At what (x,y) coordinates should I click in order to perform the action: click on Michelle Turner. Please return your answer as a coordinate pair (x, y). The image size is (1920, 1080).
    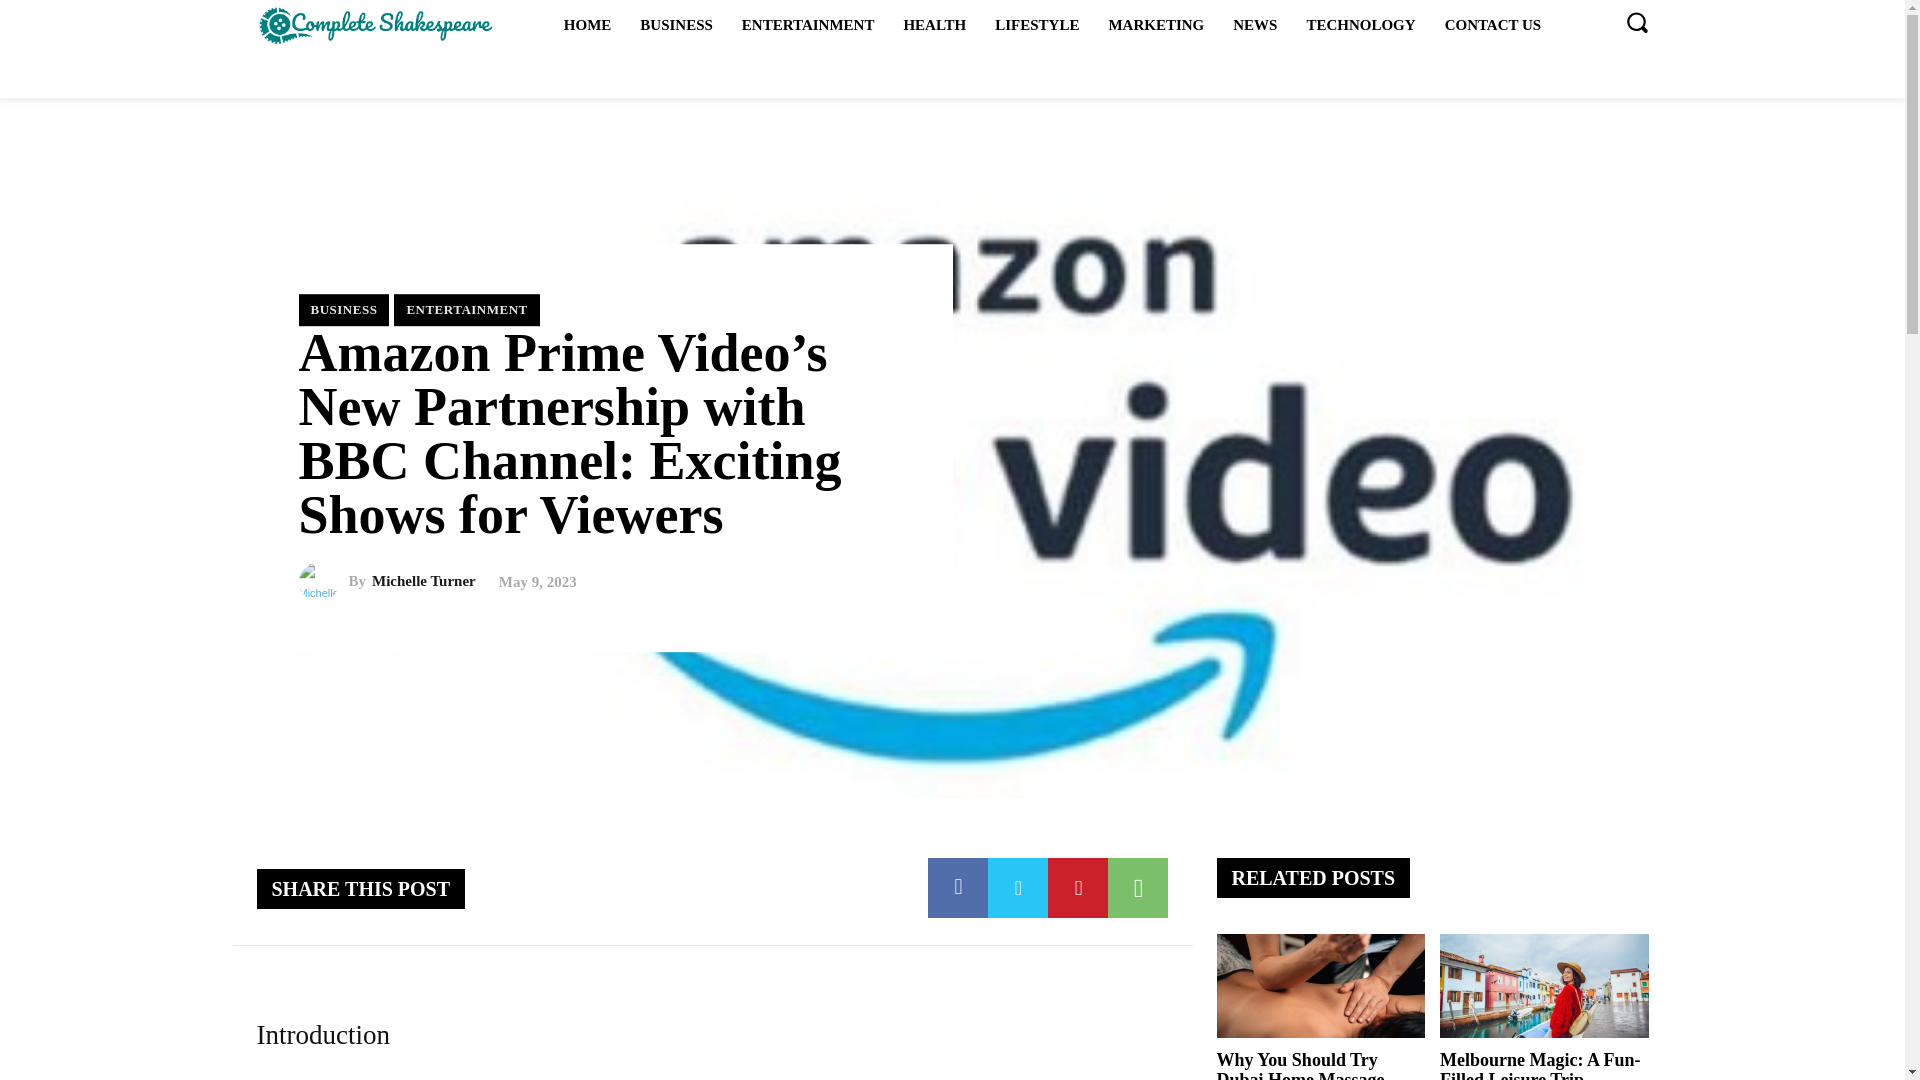
    Looking at the image, I should click on (322, 581).